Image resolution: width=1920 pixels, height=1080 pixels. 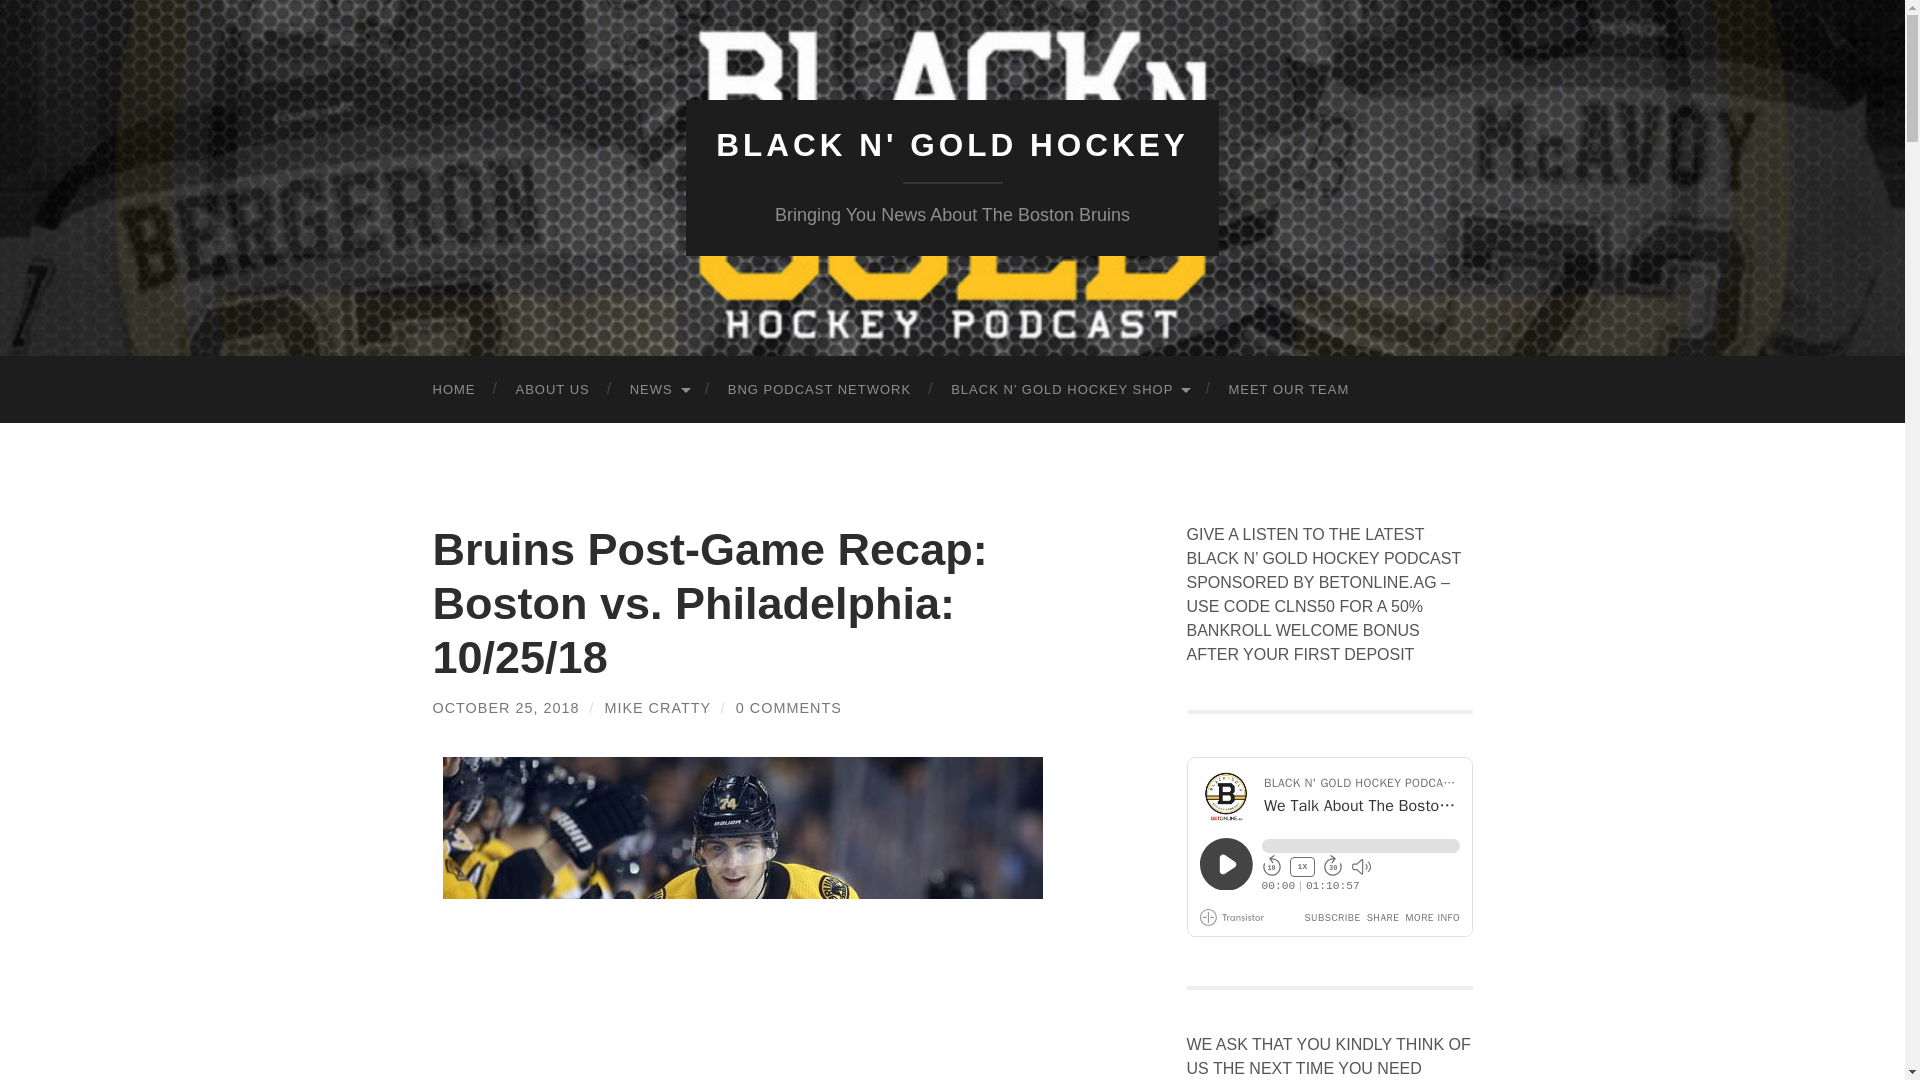 What do you see at coordinates (506, 708) in the screenshot?
I see `OCTOBER 25, 2018` at bounding box center [506, 708].